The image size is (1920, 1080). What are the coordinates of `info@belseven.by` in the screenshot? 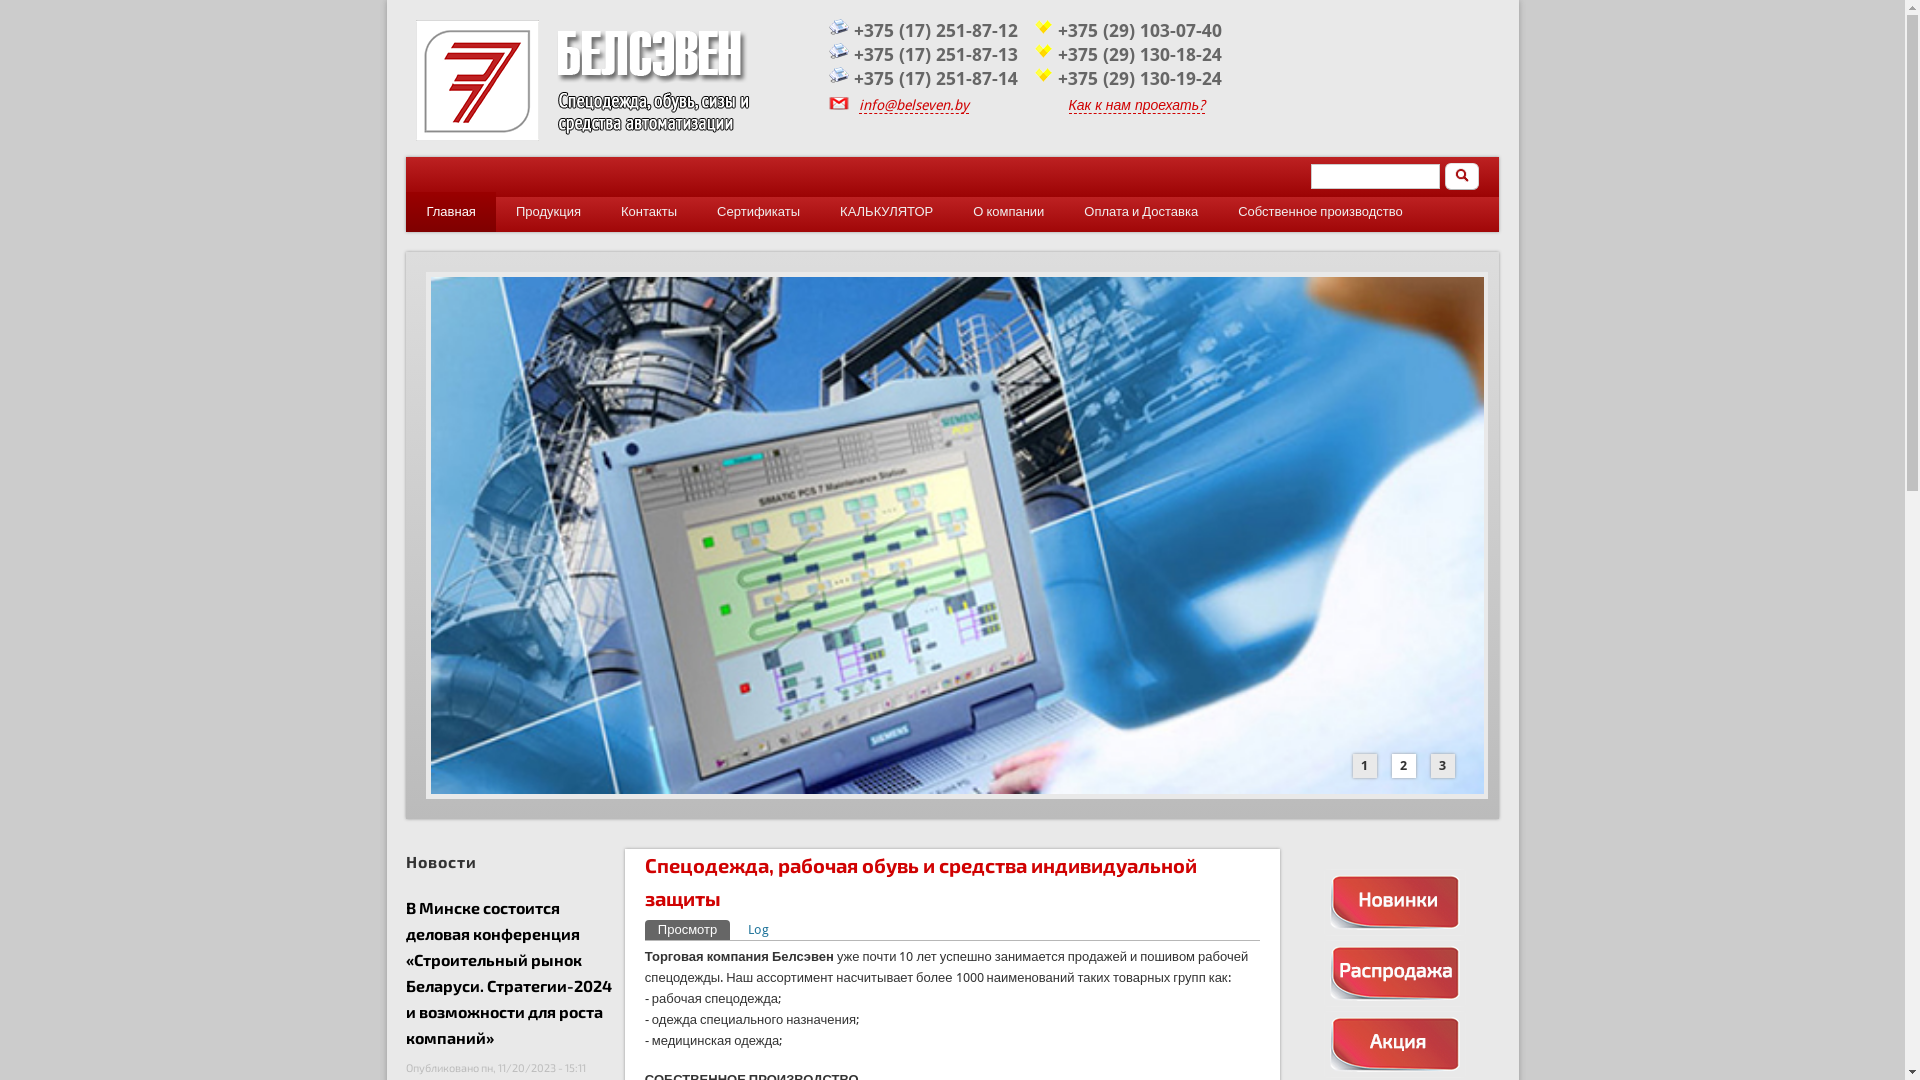 It's located at (914, 106).